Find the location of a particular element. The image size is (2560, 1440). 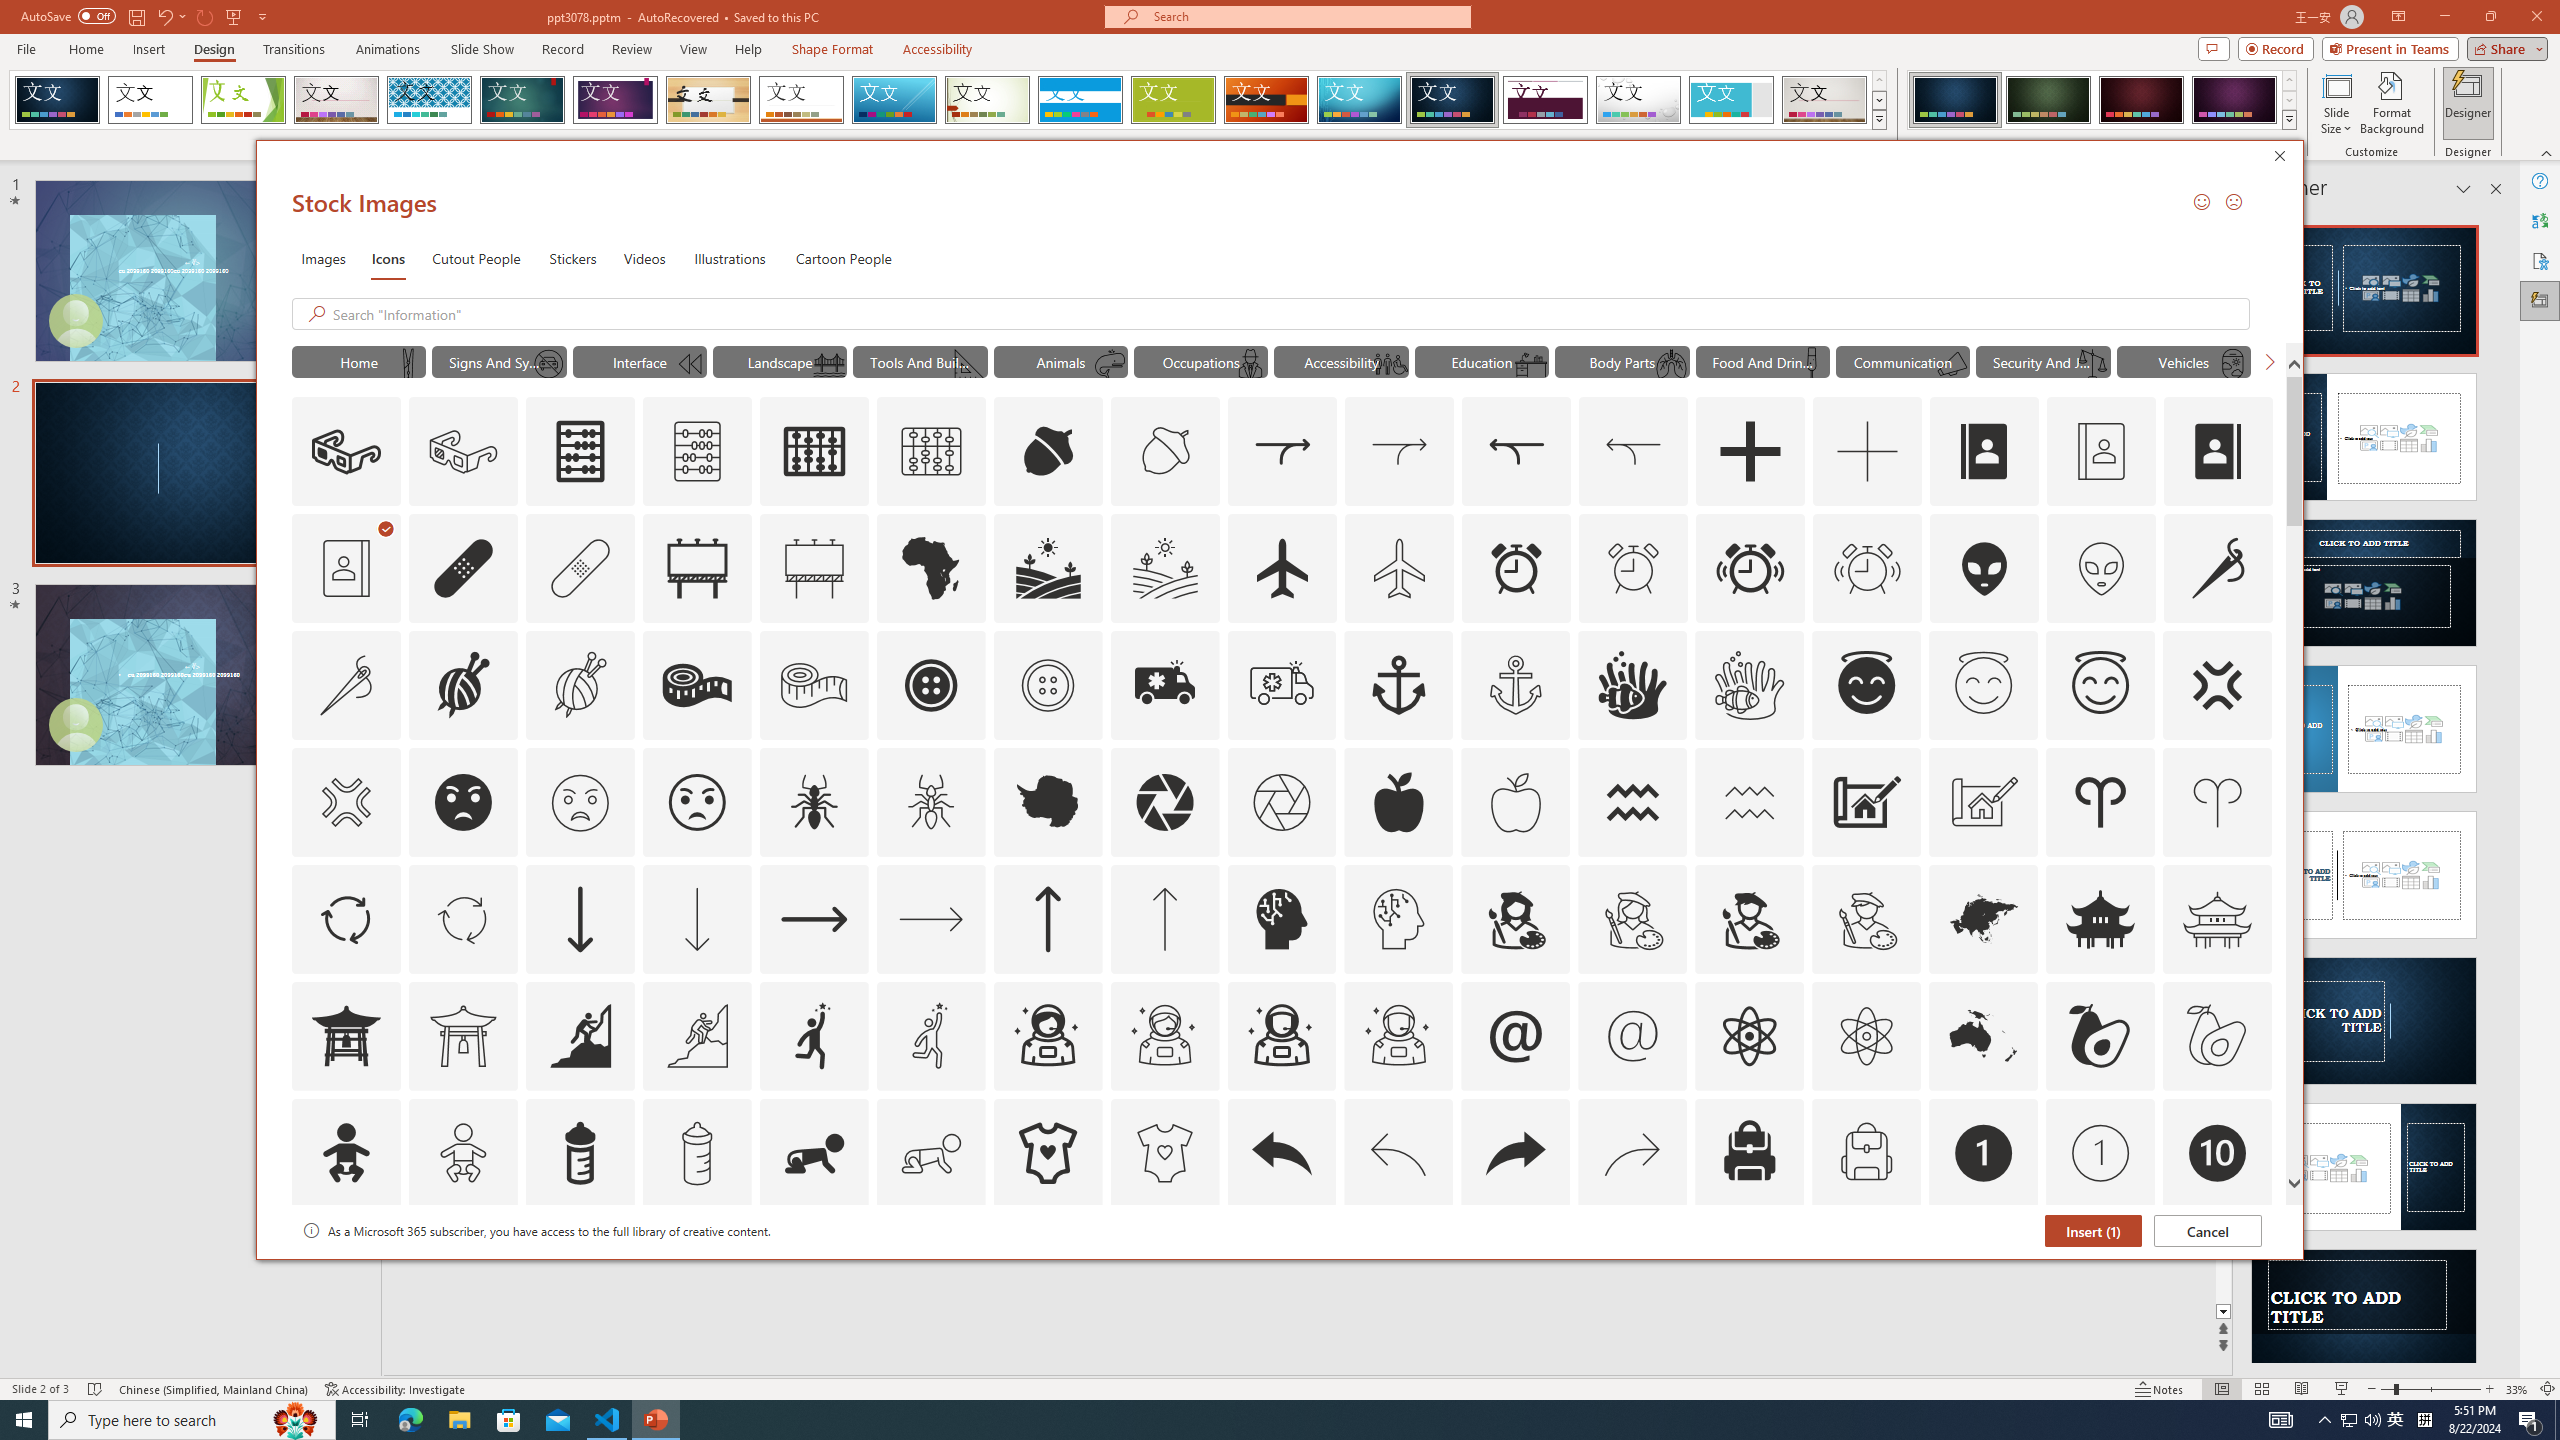

AutomationID: Icons_AlienFace is located at coordinates (1984, 568).